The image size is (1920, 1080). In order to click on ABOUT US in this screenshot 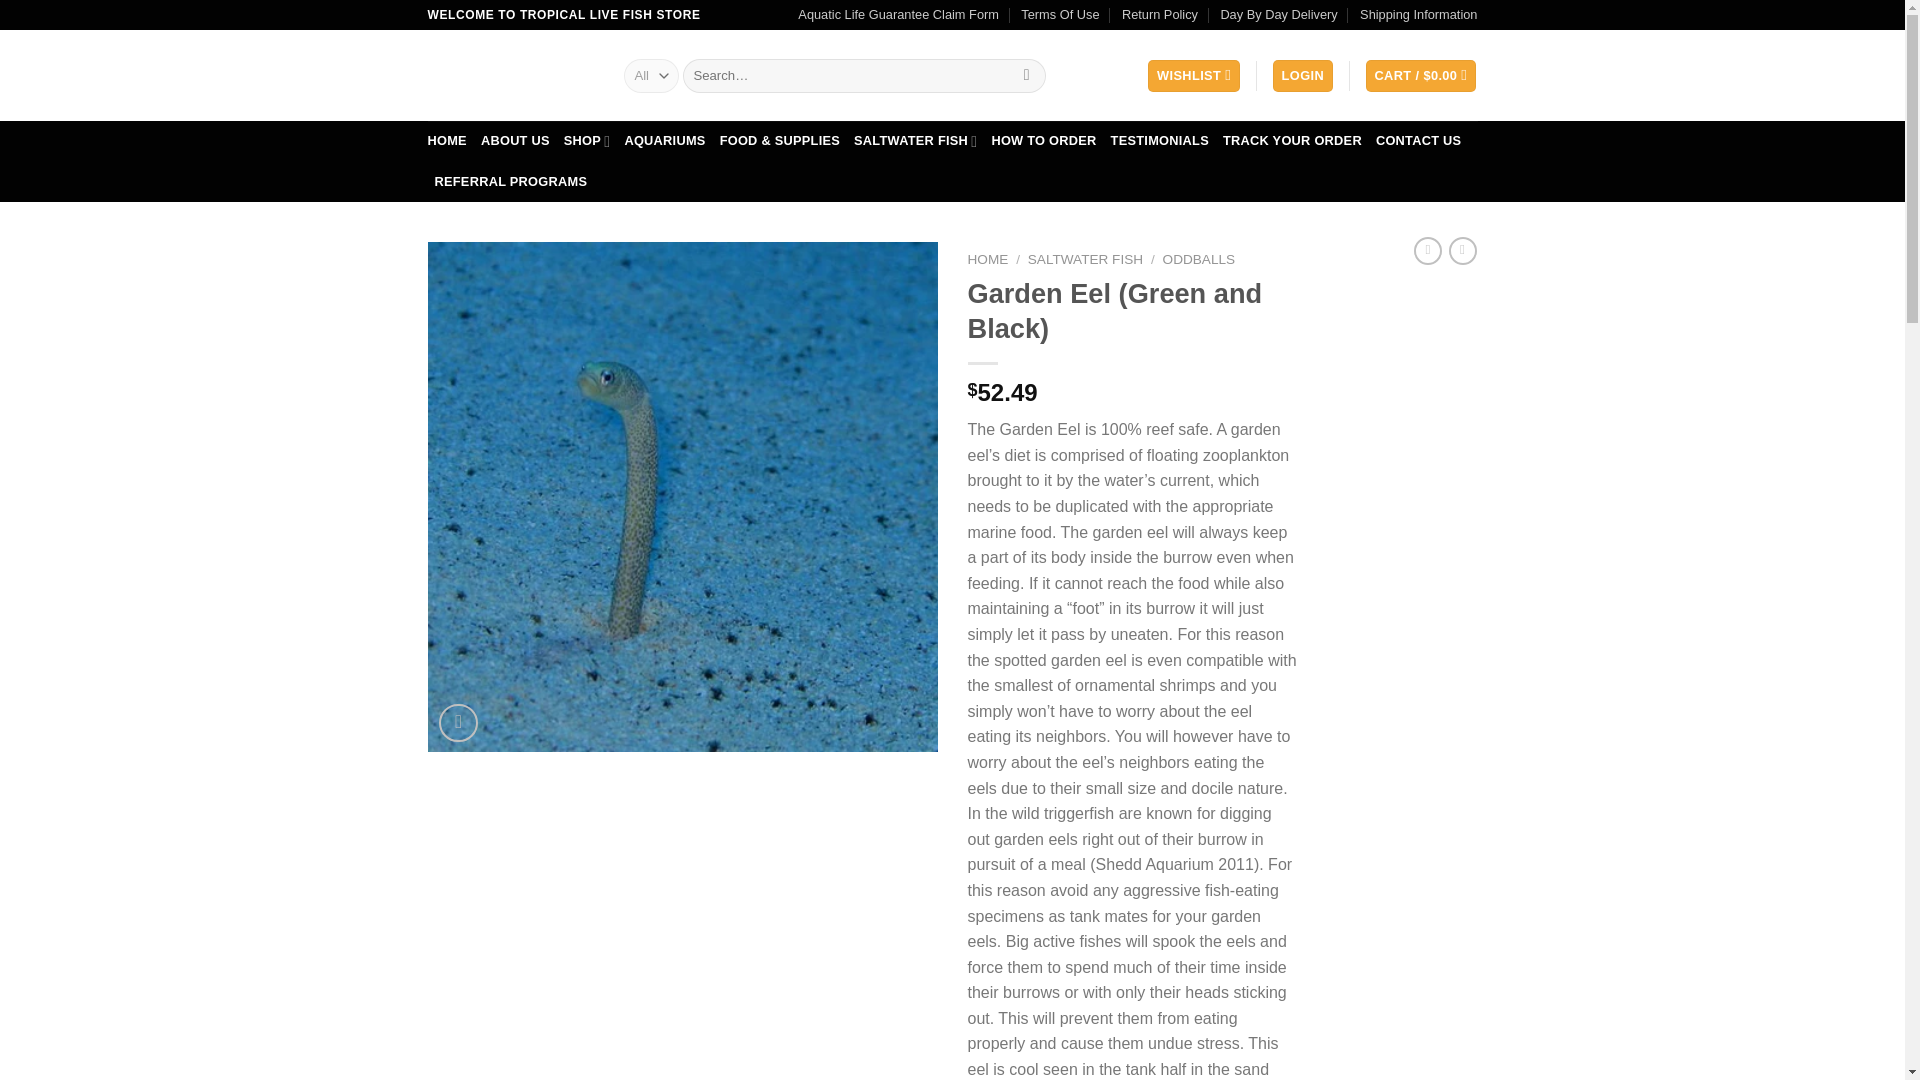, I will do `click(515, 140)`.